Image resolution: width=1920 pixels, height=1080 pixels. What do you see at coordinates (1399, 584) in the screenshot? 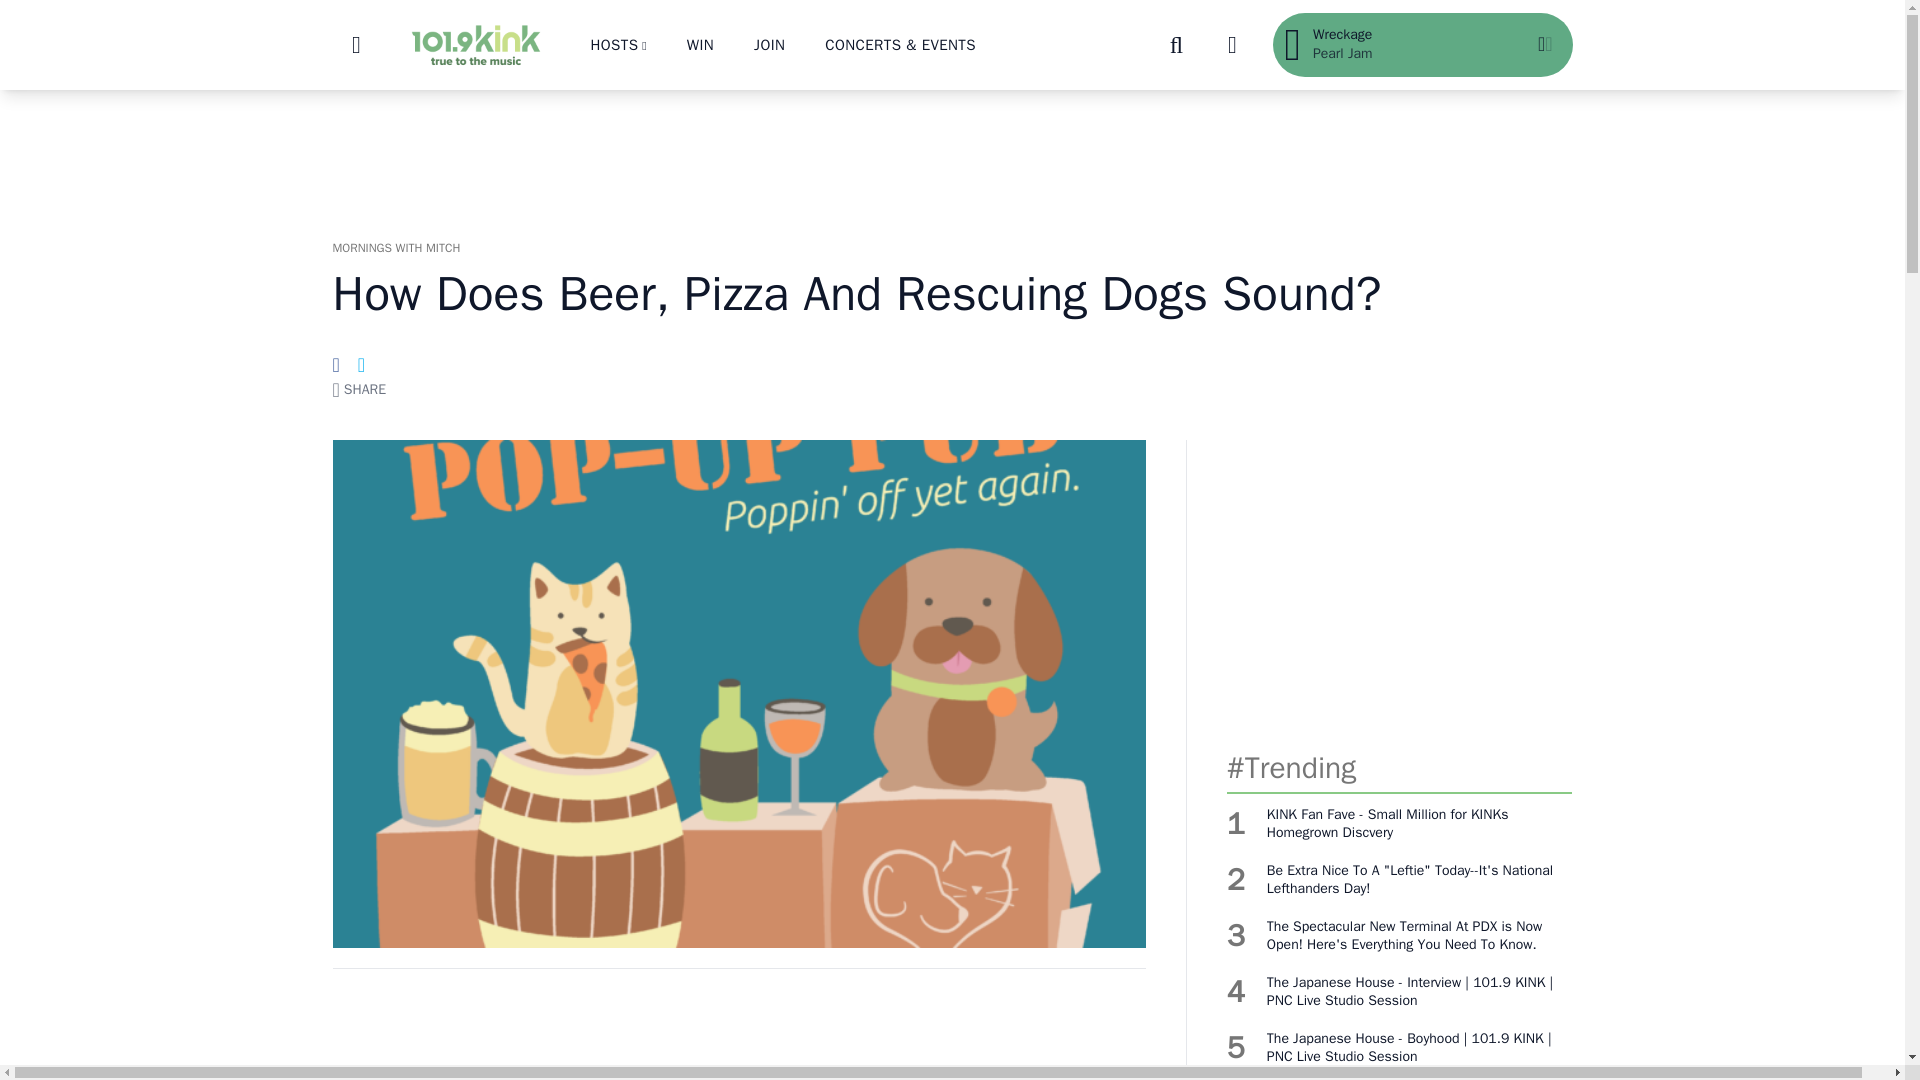
I see `3rd party ad content` at bounding box center [1399, 584].